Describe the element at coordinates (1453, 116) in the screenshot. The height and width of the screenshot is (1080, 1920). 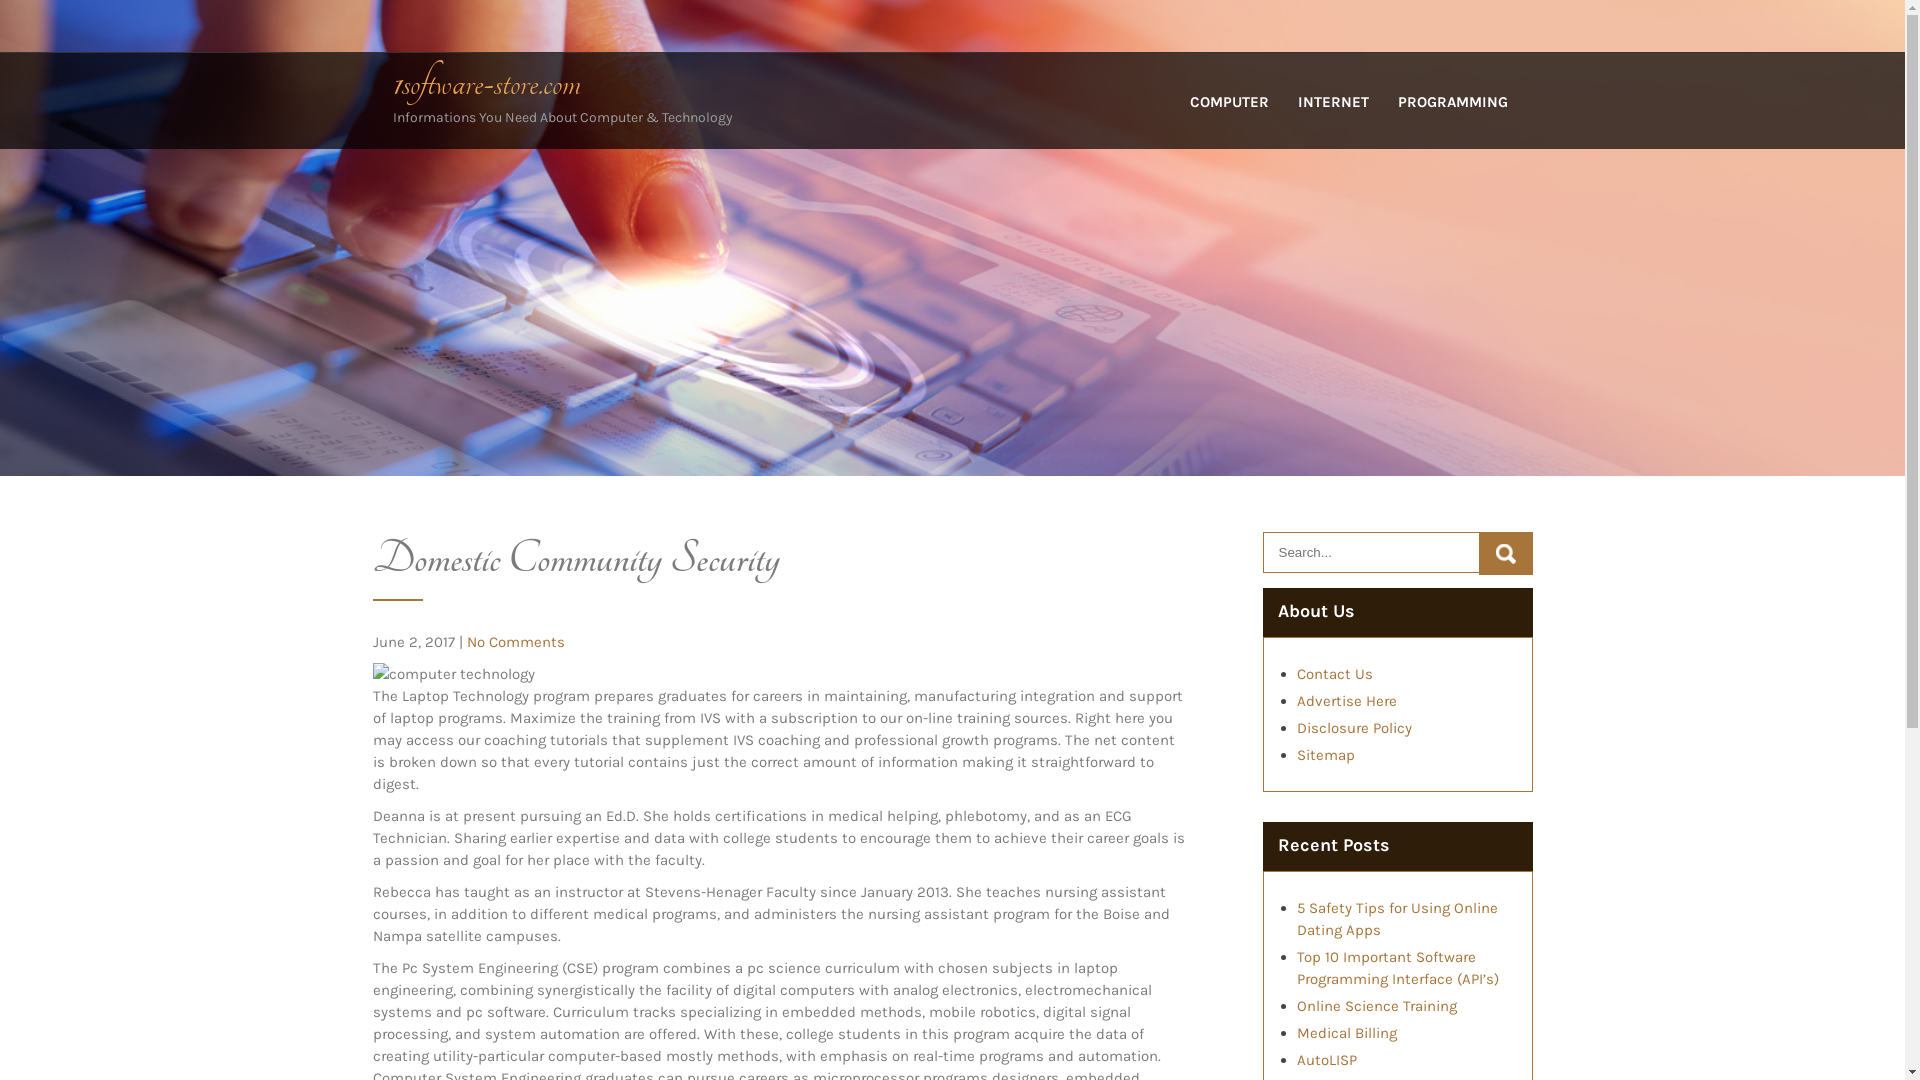
I see `PROGRAMMING` at that location.